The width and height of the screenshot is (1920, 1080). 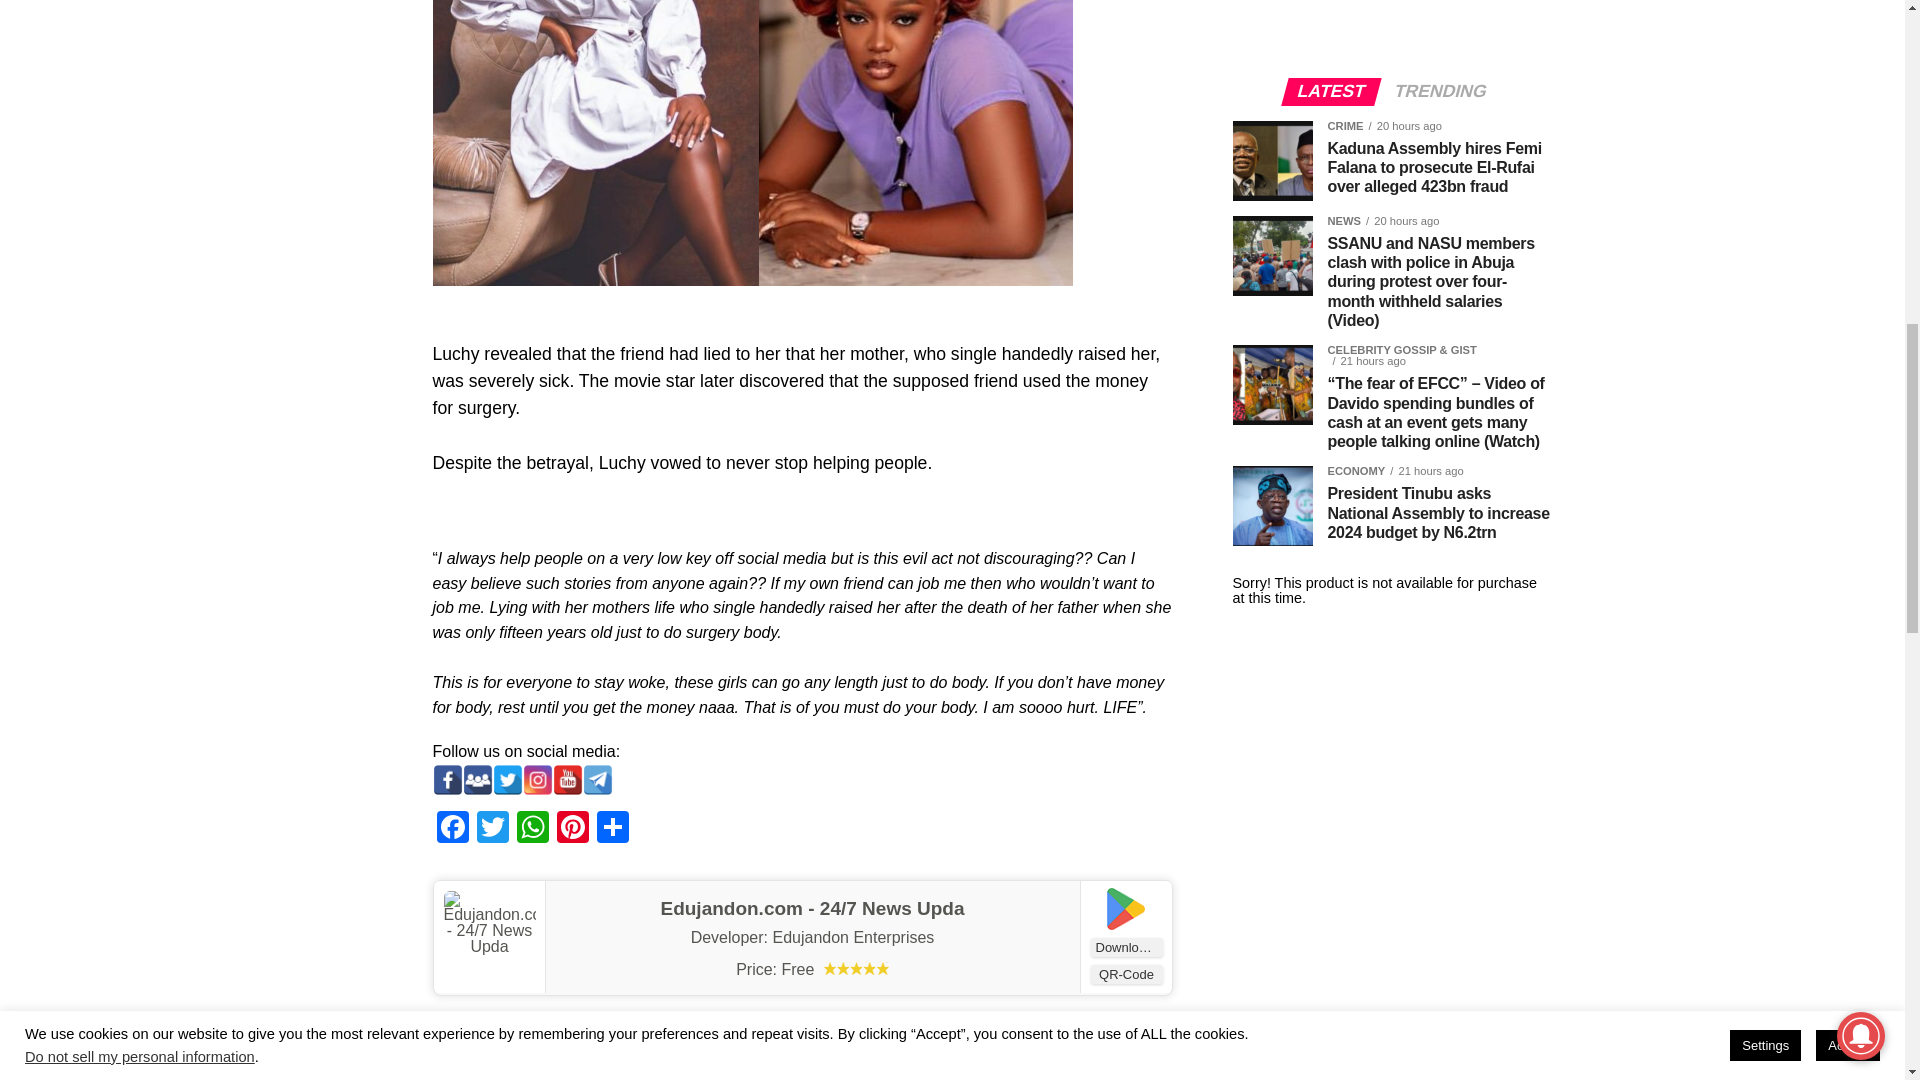 I want to click on WhatsApp, so click(x=532, y=829).